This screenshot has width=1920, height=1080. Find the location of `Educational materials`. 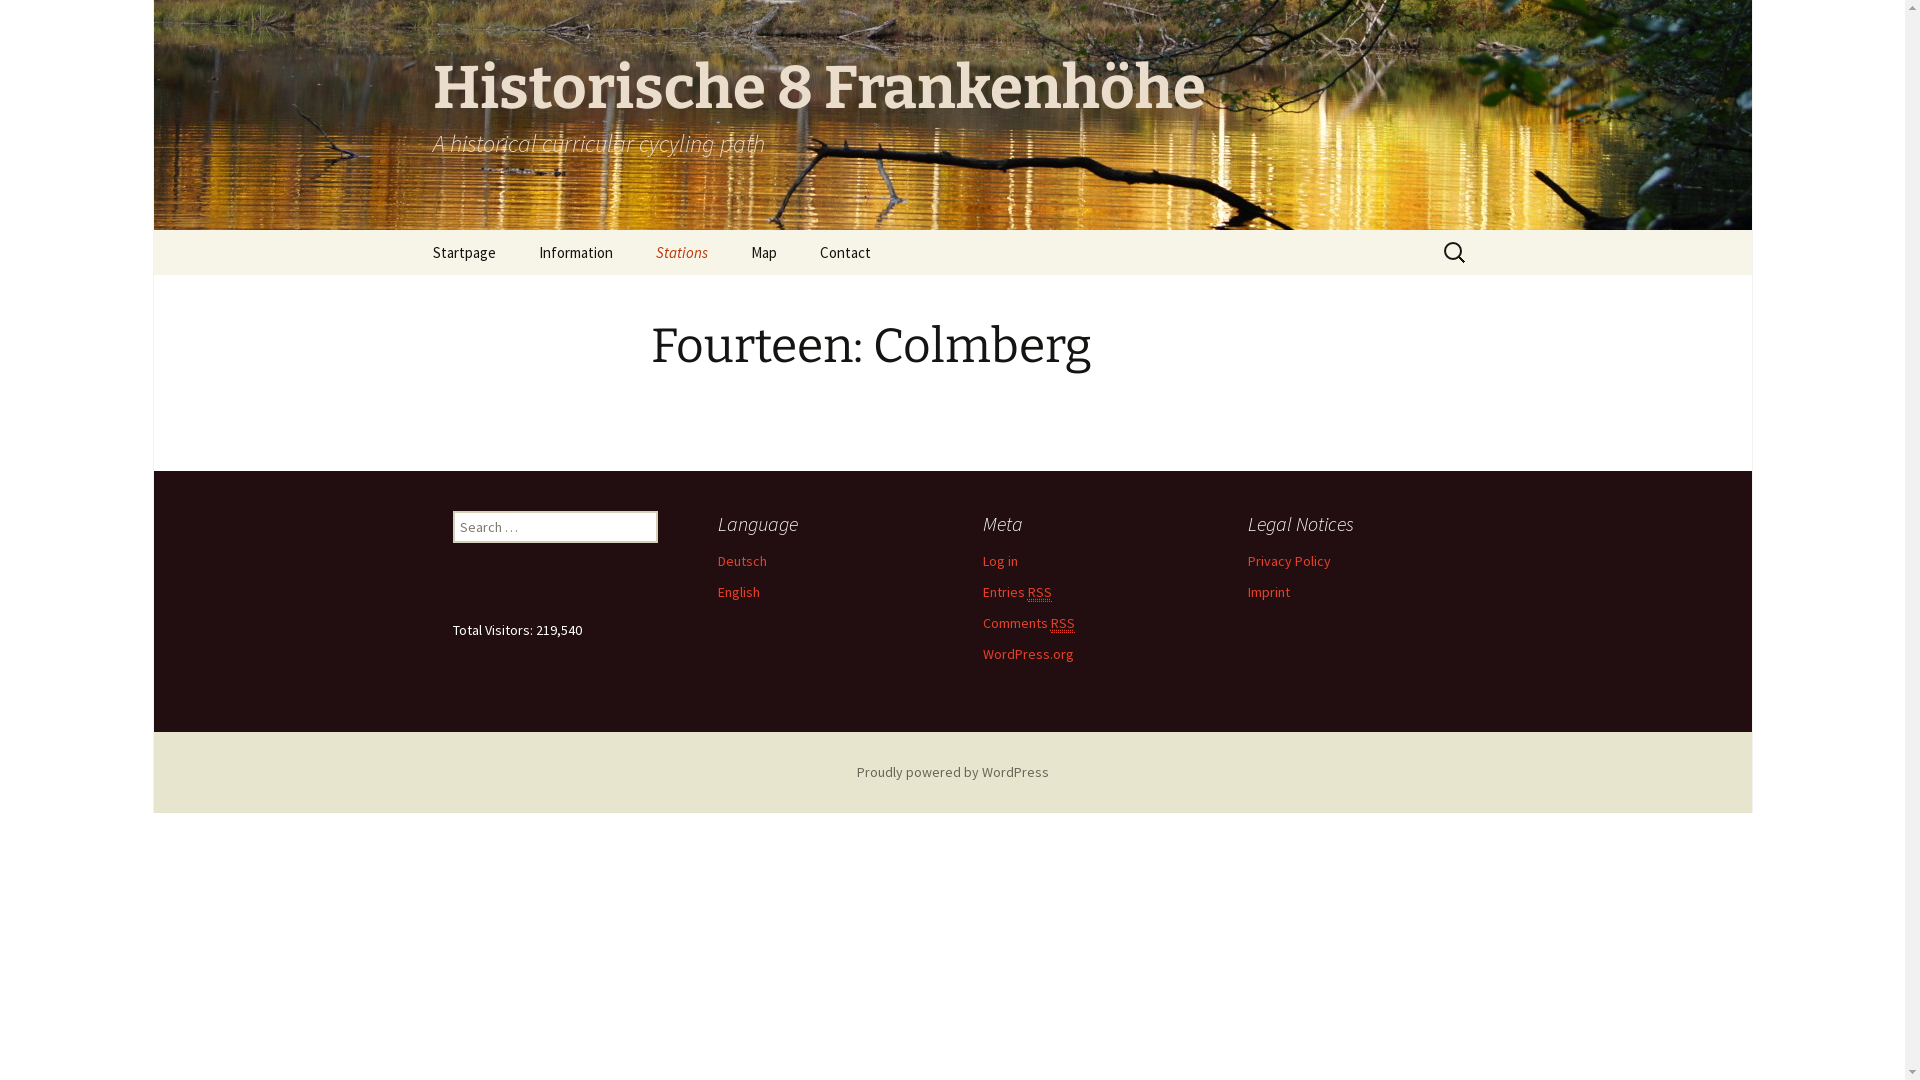

Educational materials is located at coordinates (618, 298).